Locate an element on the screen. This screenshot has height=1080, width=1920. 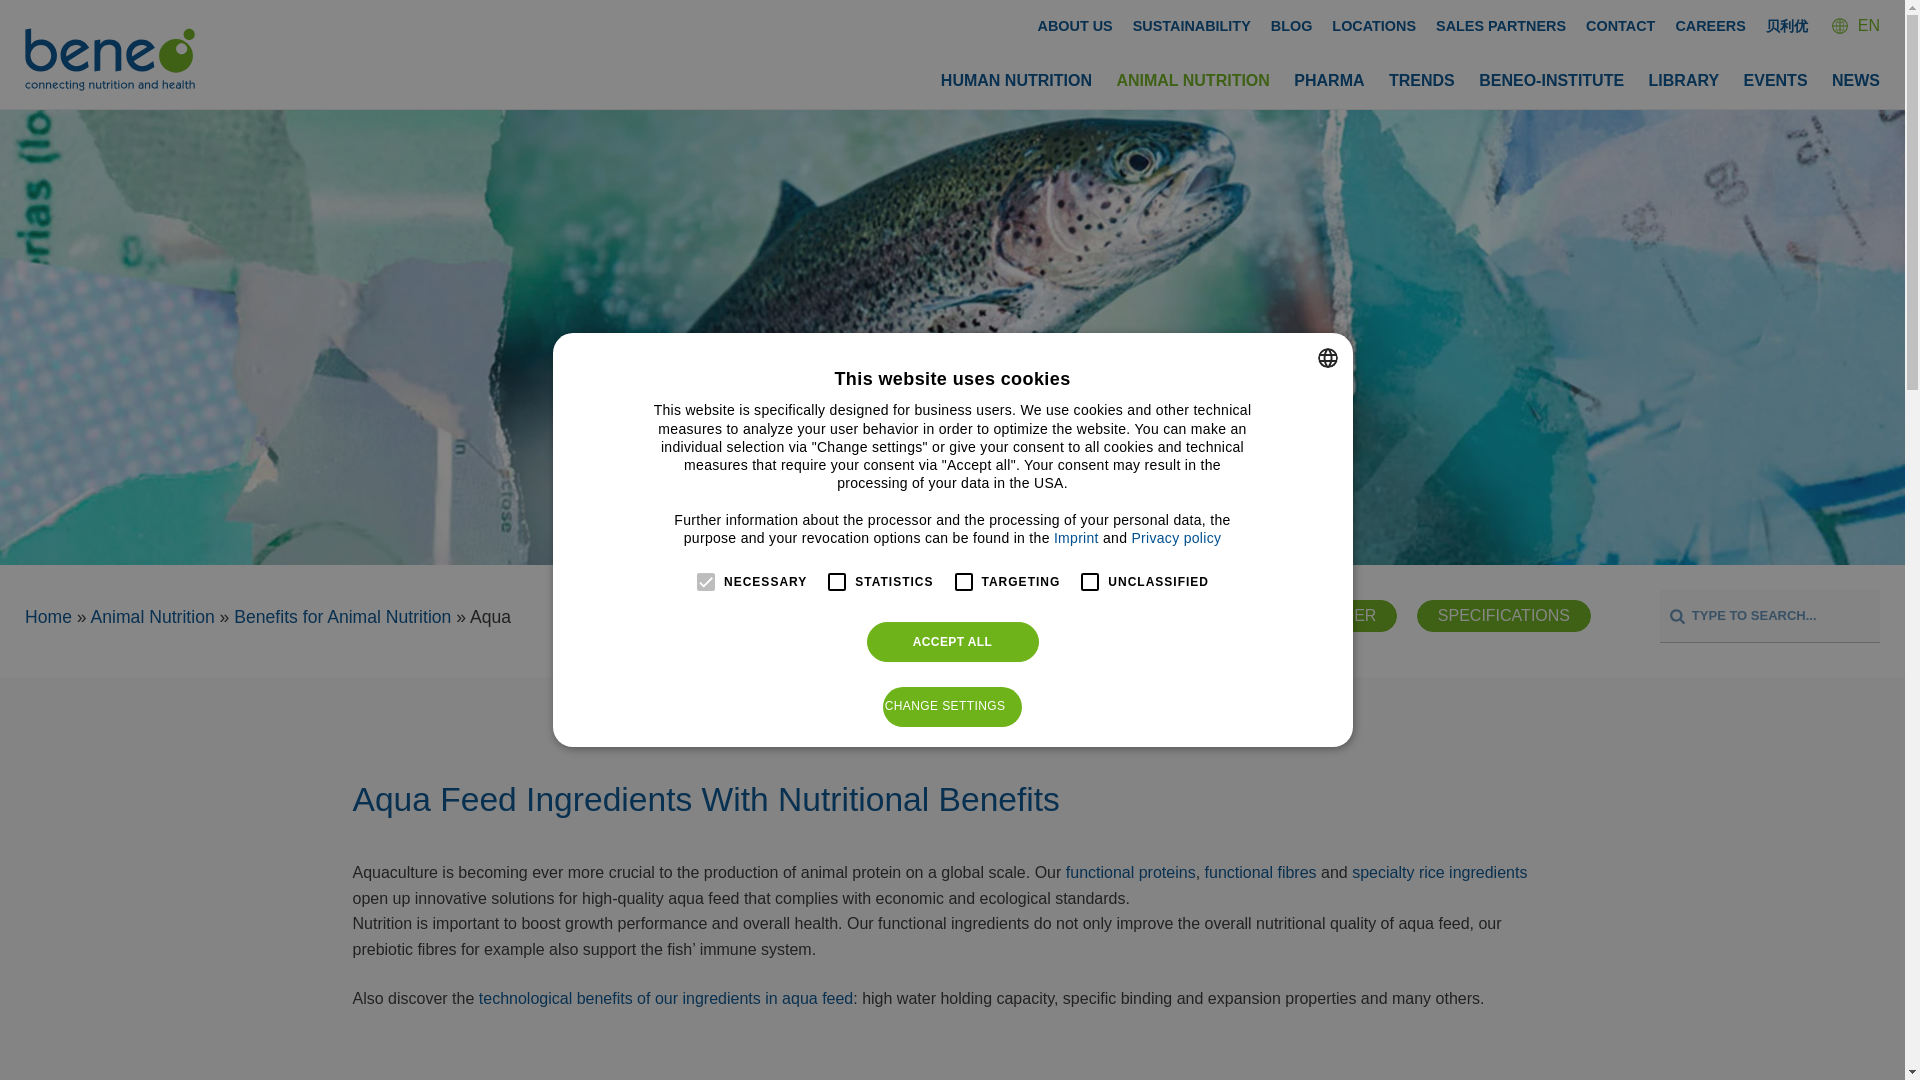
SALES PARTNERS is located at coordinates (1501, 26).